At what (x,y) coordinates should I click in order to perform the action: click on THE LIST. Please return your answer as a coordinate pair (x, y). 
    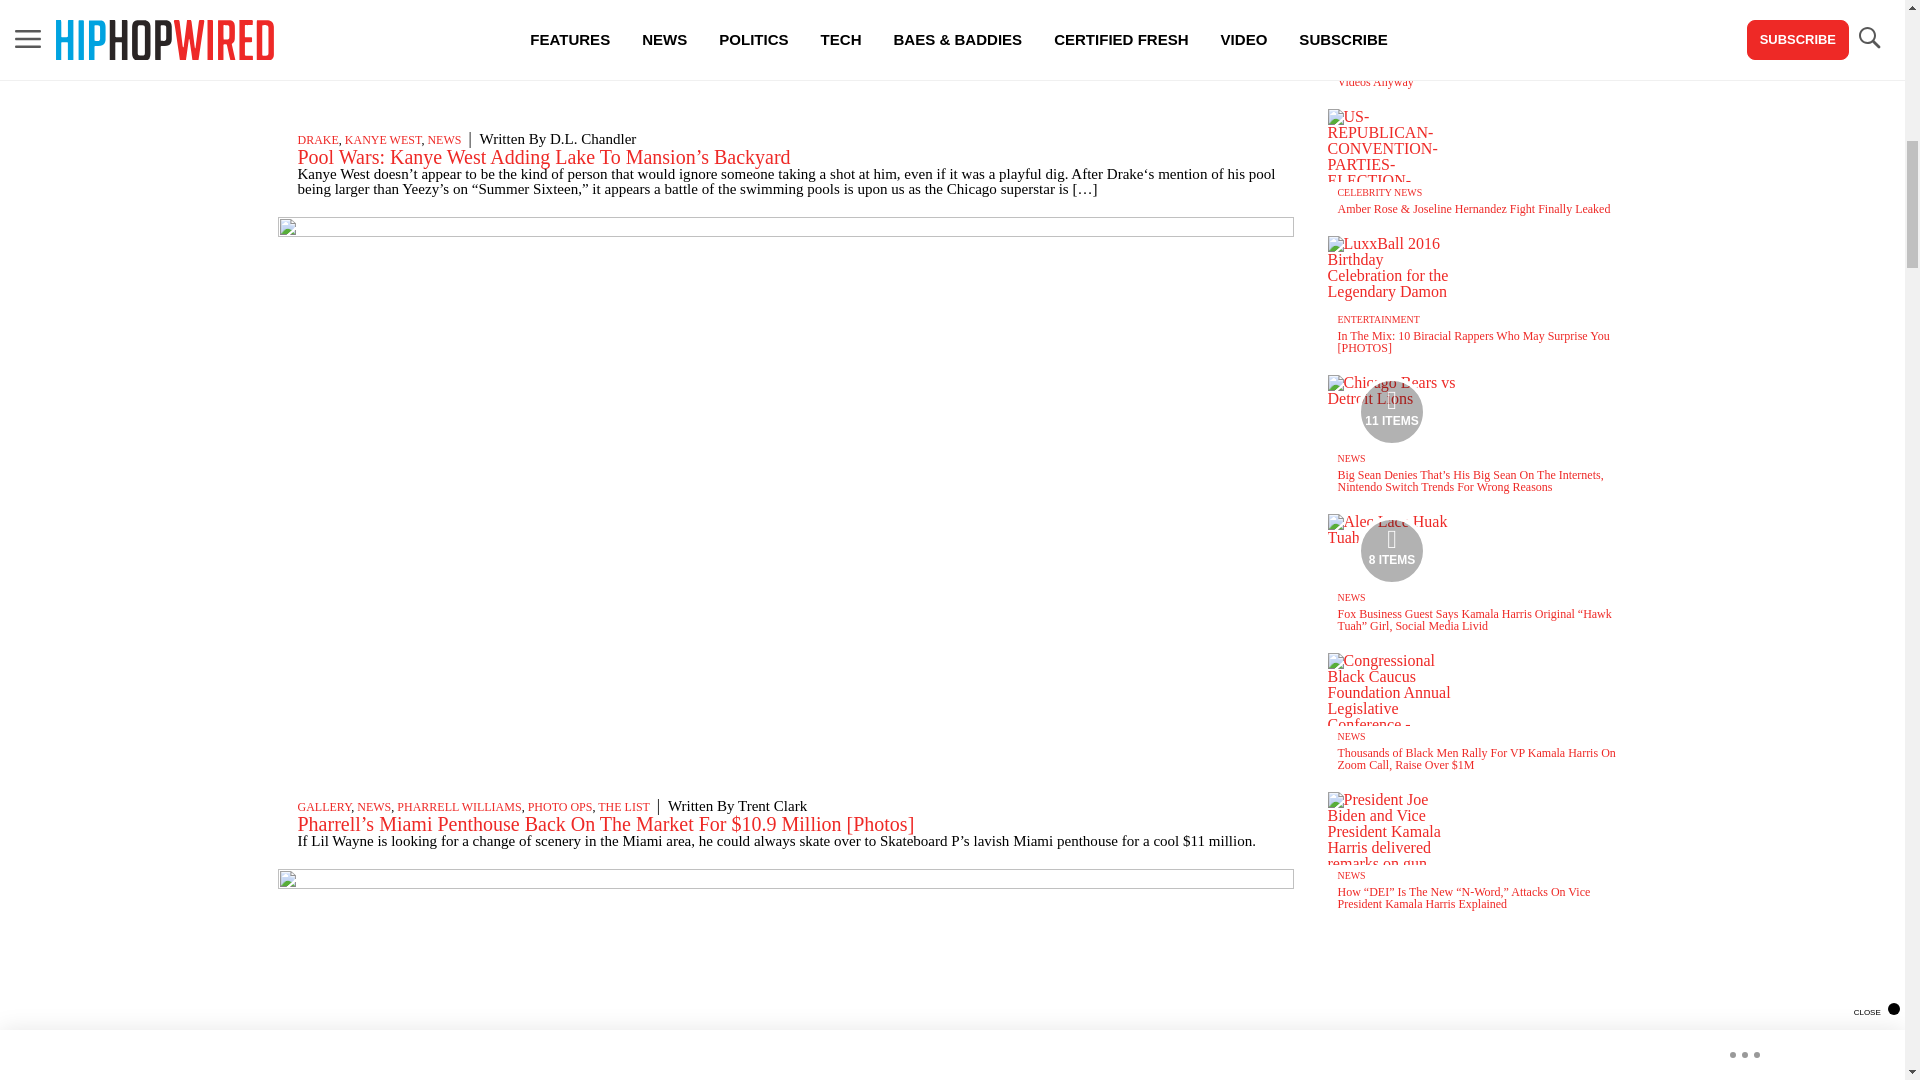
    Looking at the image, I should click on (622, 807).